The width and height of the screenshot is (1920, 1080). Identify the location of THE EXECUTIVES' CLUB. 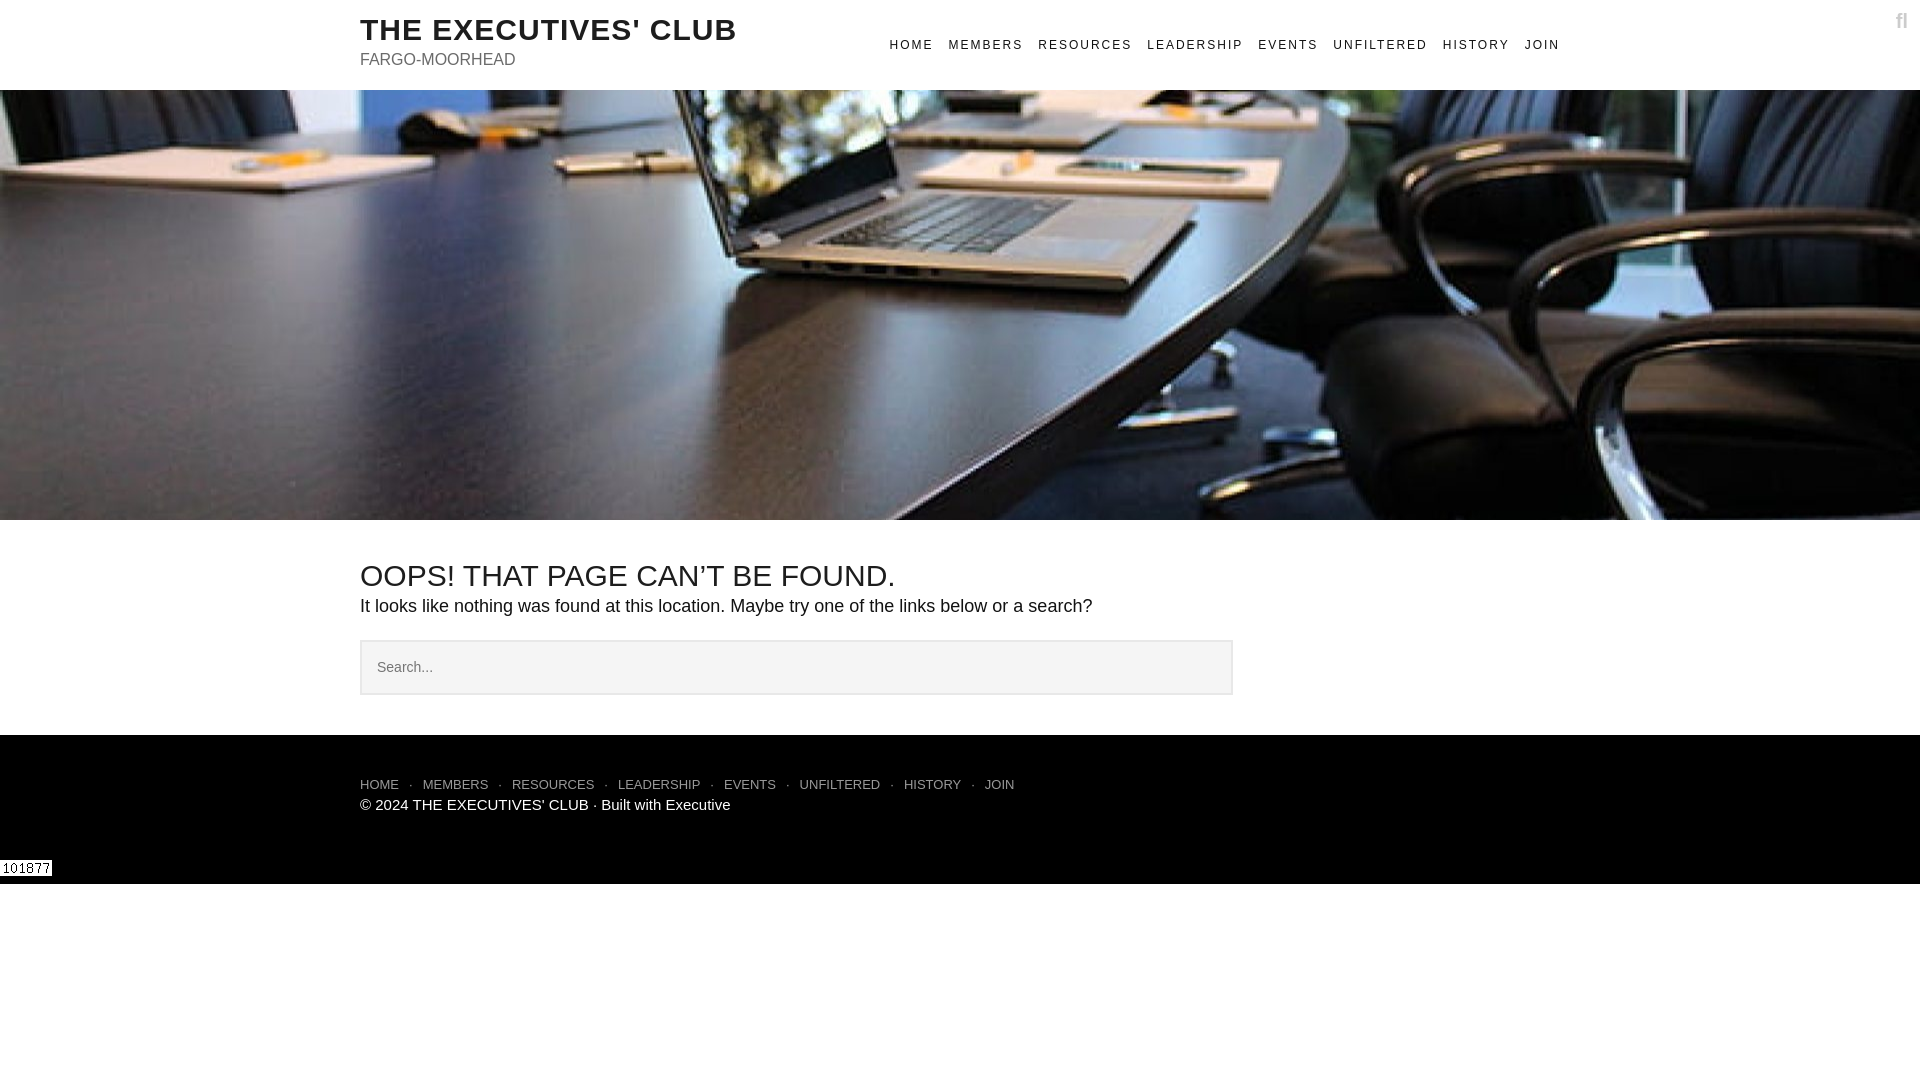
(548, 29).